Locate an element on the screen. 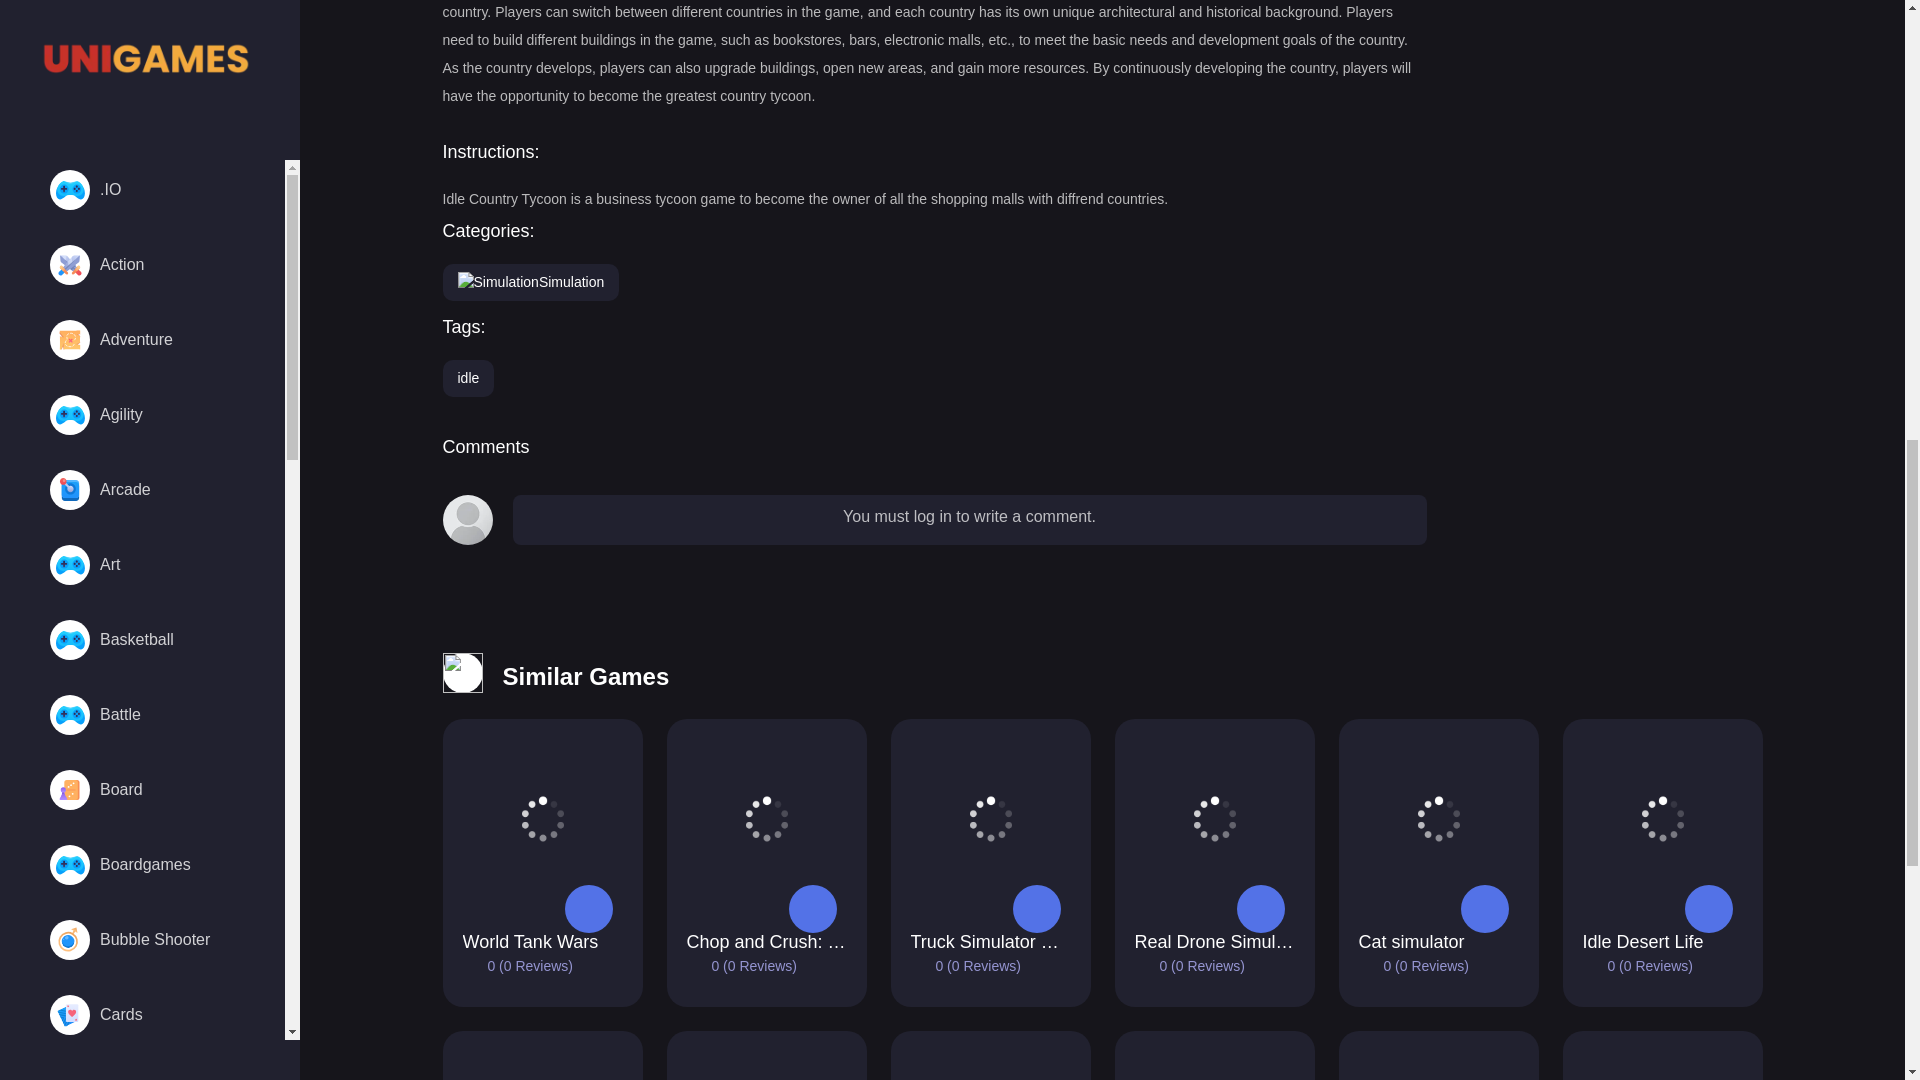 This screenshot has width=1920, height=1080. Football is located at coordinates (155, 610).